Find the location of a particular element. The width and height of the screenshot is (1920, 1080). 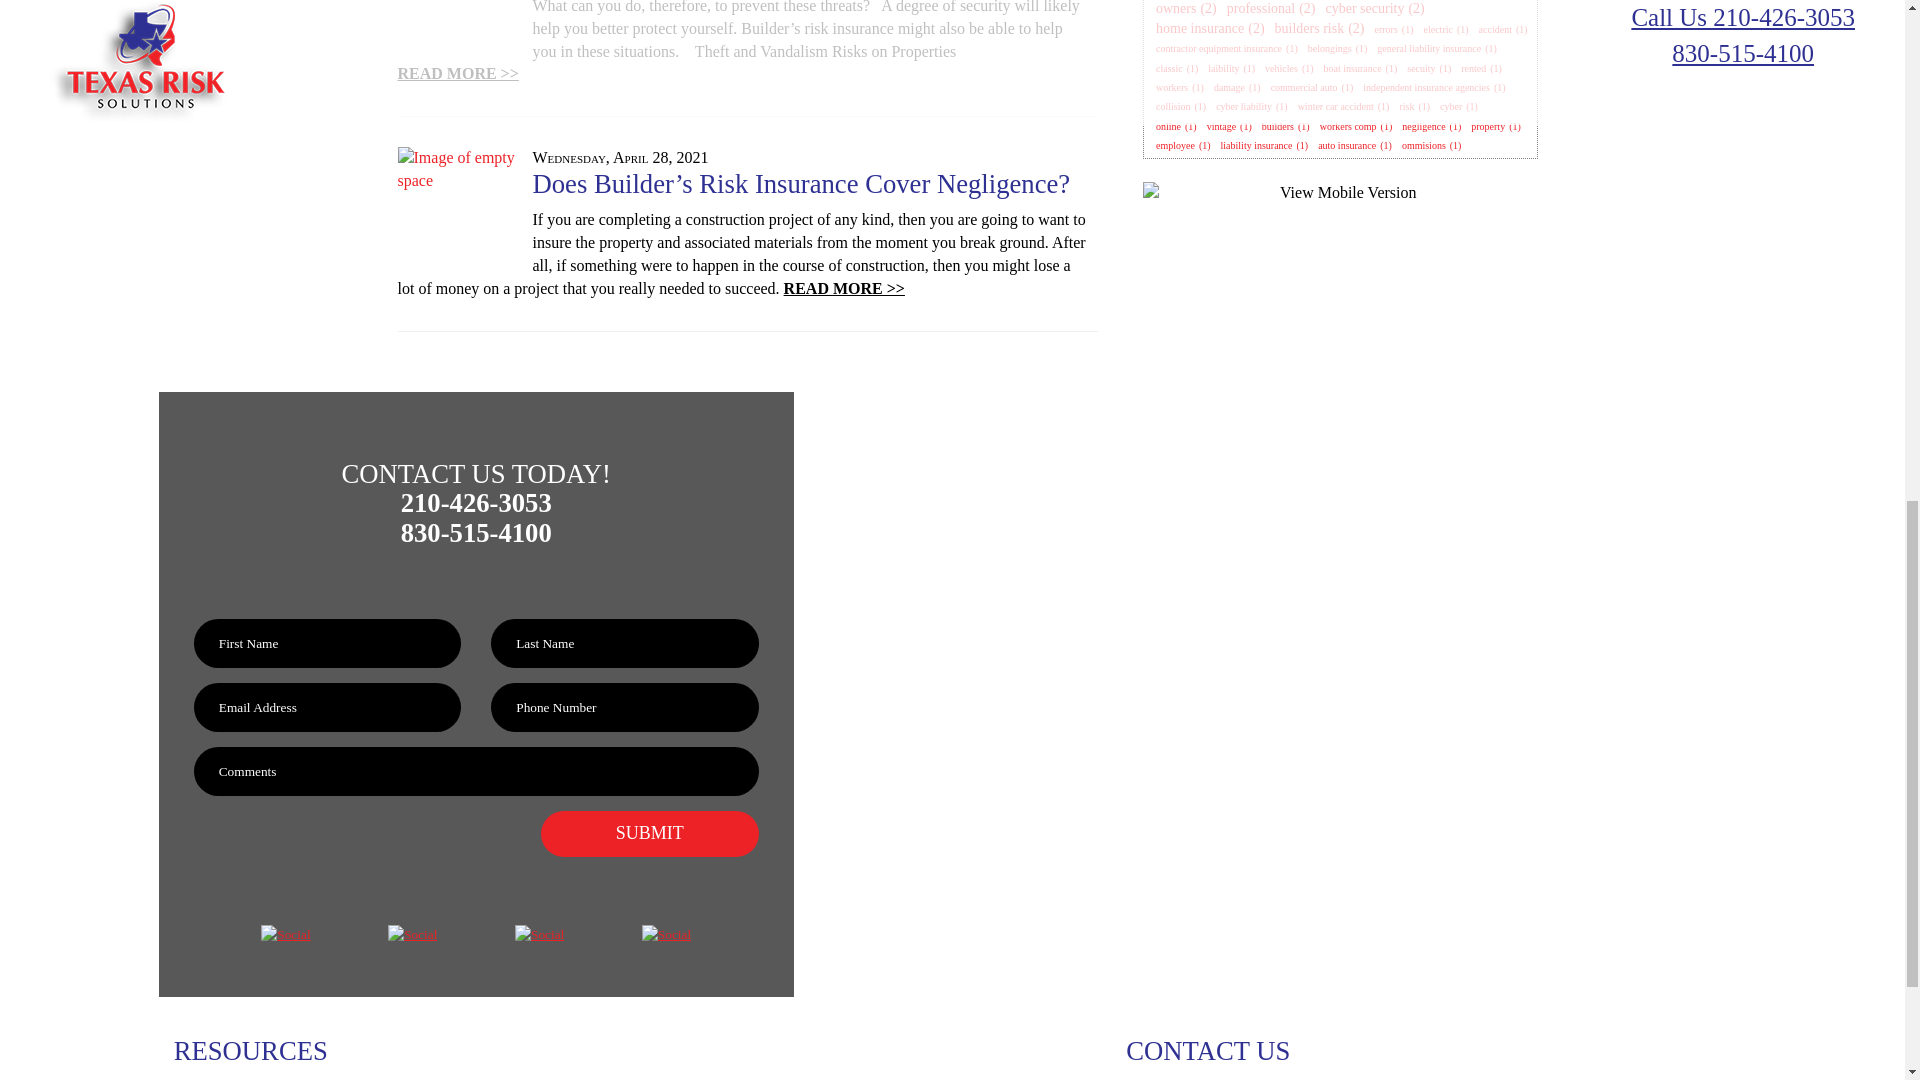

owners is located at coordinates (1176, 9).